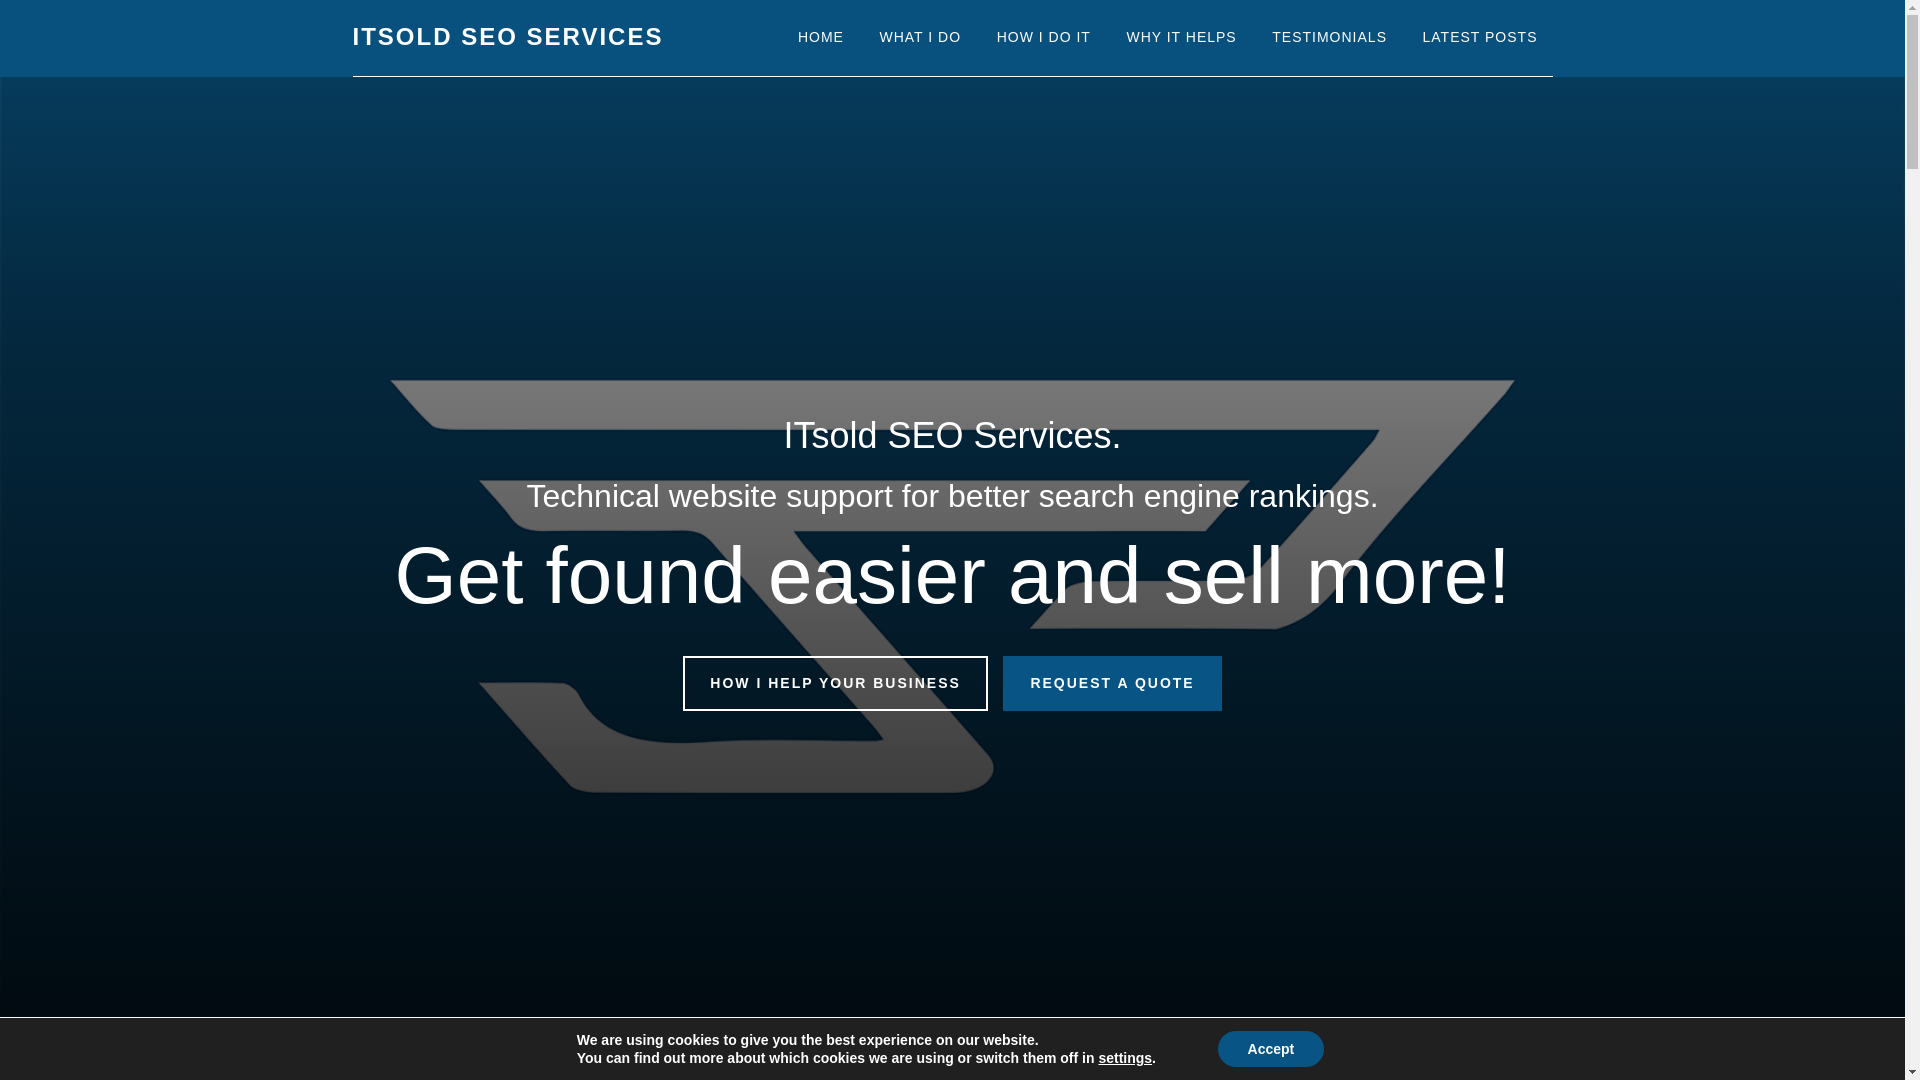 This screenshot has height=1080, width=1920. I want to click on settings, so click(1125, 1058).